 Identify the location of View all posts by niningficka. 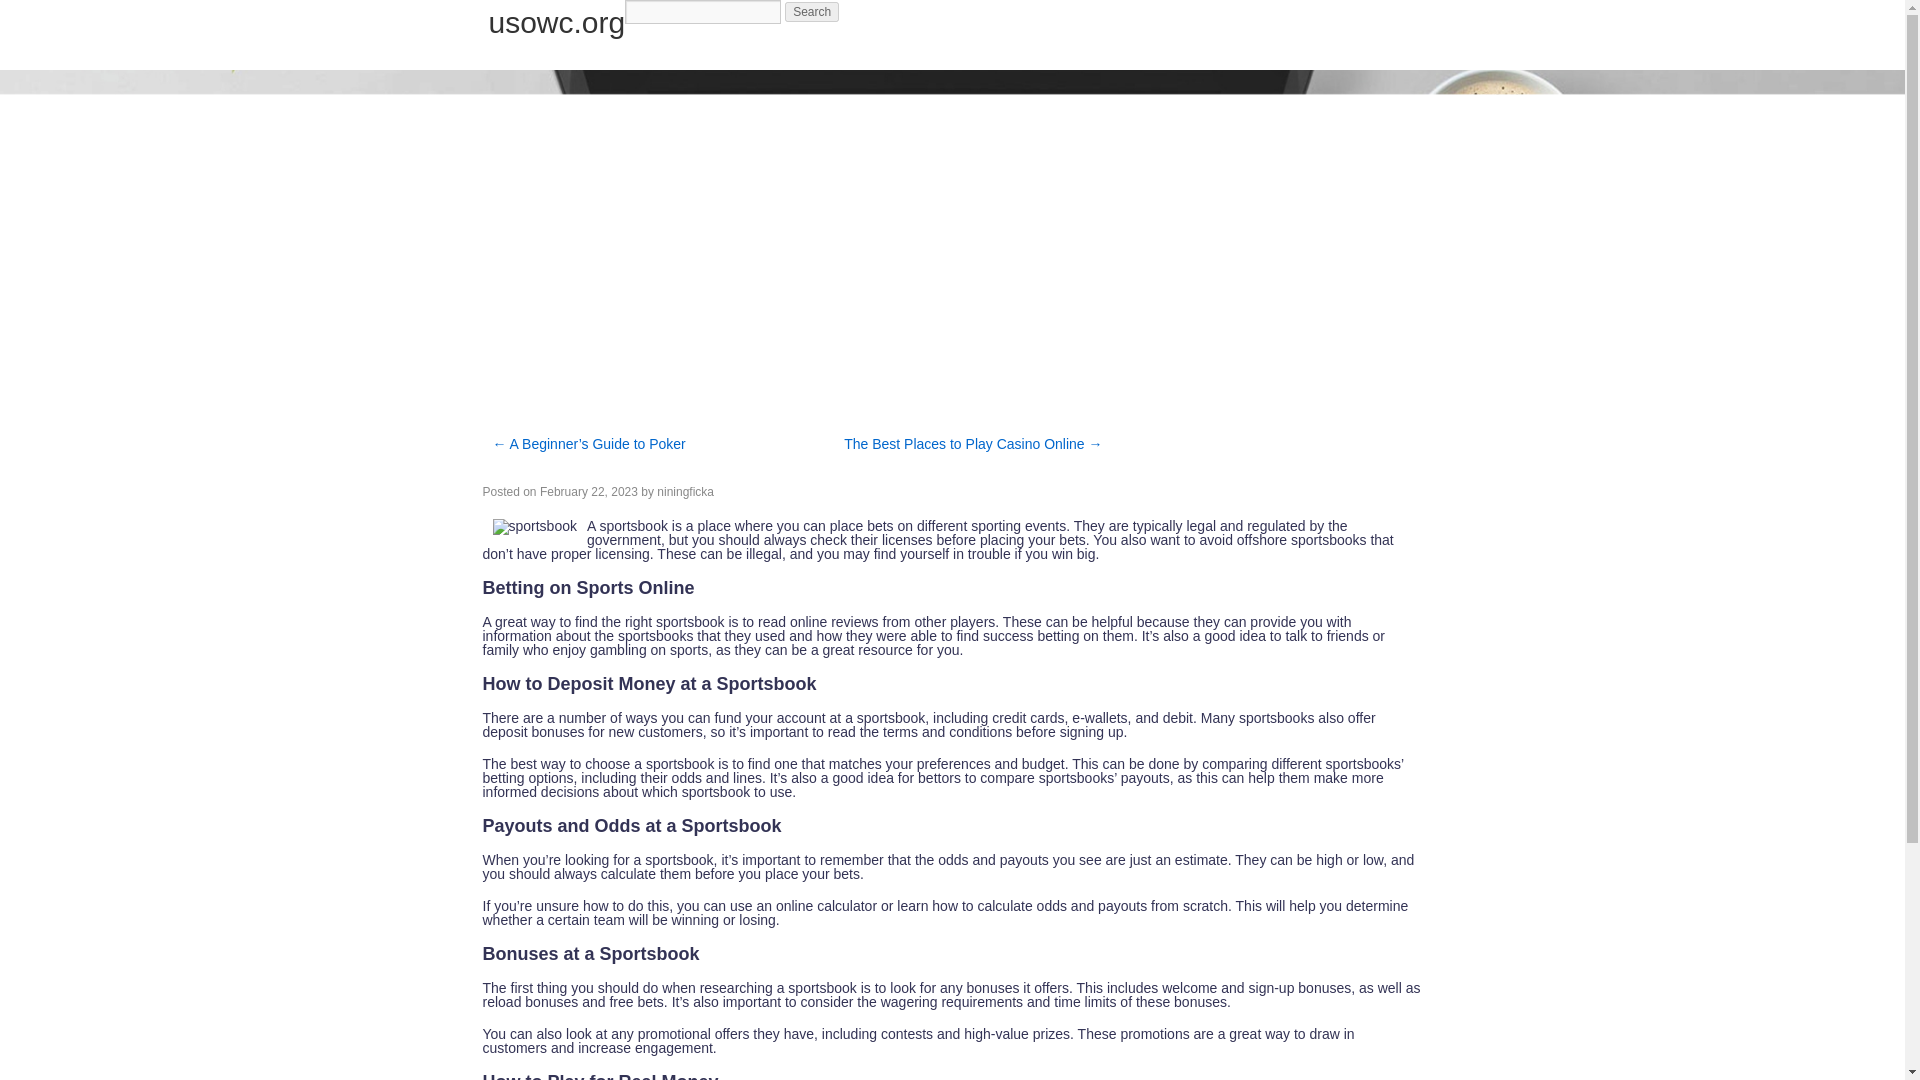
(685, 491).